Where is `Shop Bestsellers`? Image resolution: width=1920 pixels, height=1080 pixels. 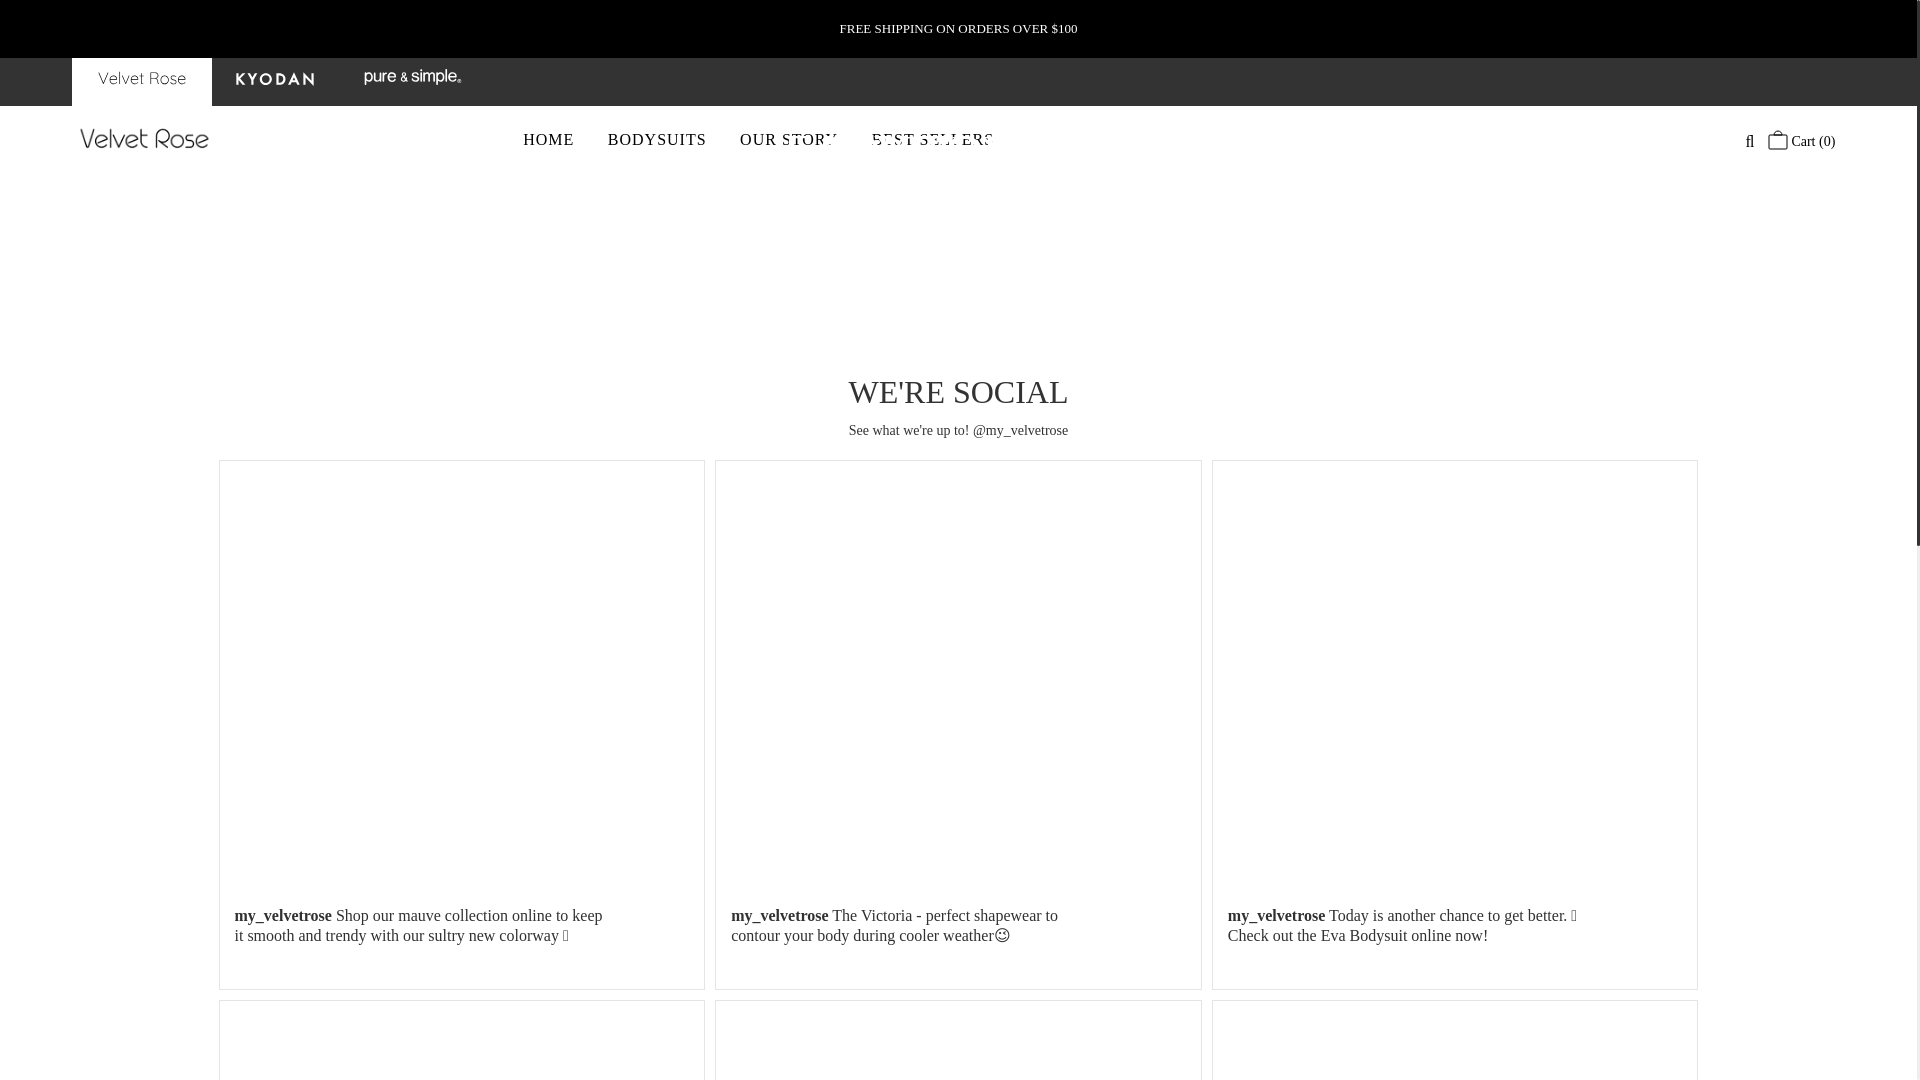 Shop Bestsellers is located at coordinates (1089, 312).